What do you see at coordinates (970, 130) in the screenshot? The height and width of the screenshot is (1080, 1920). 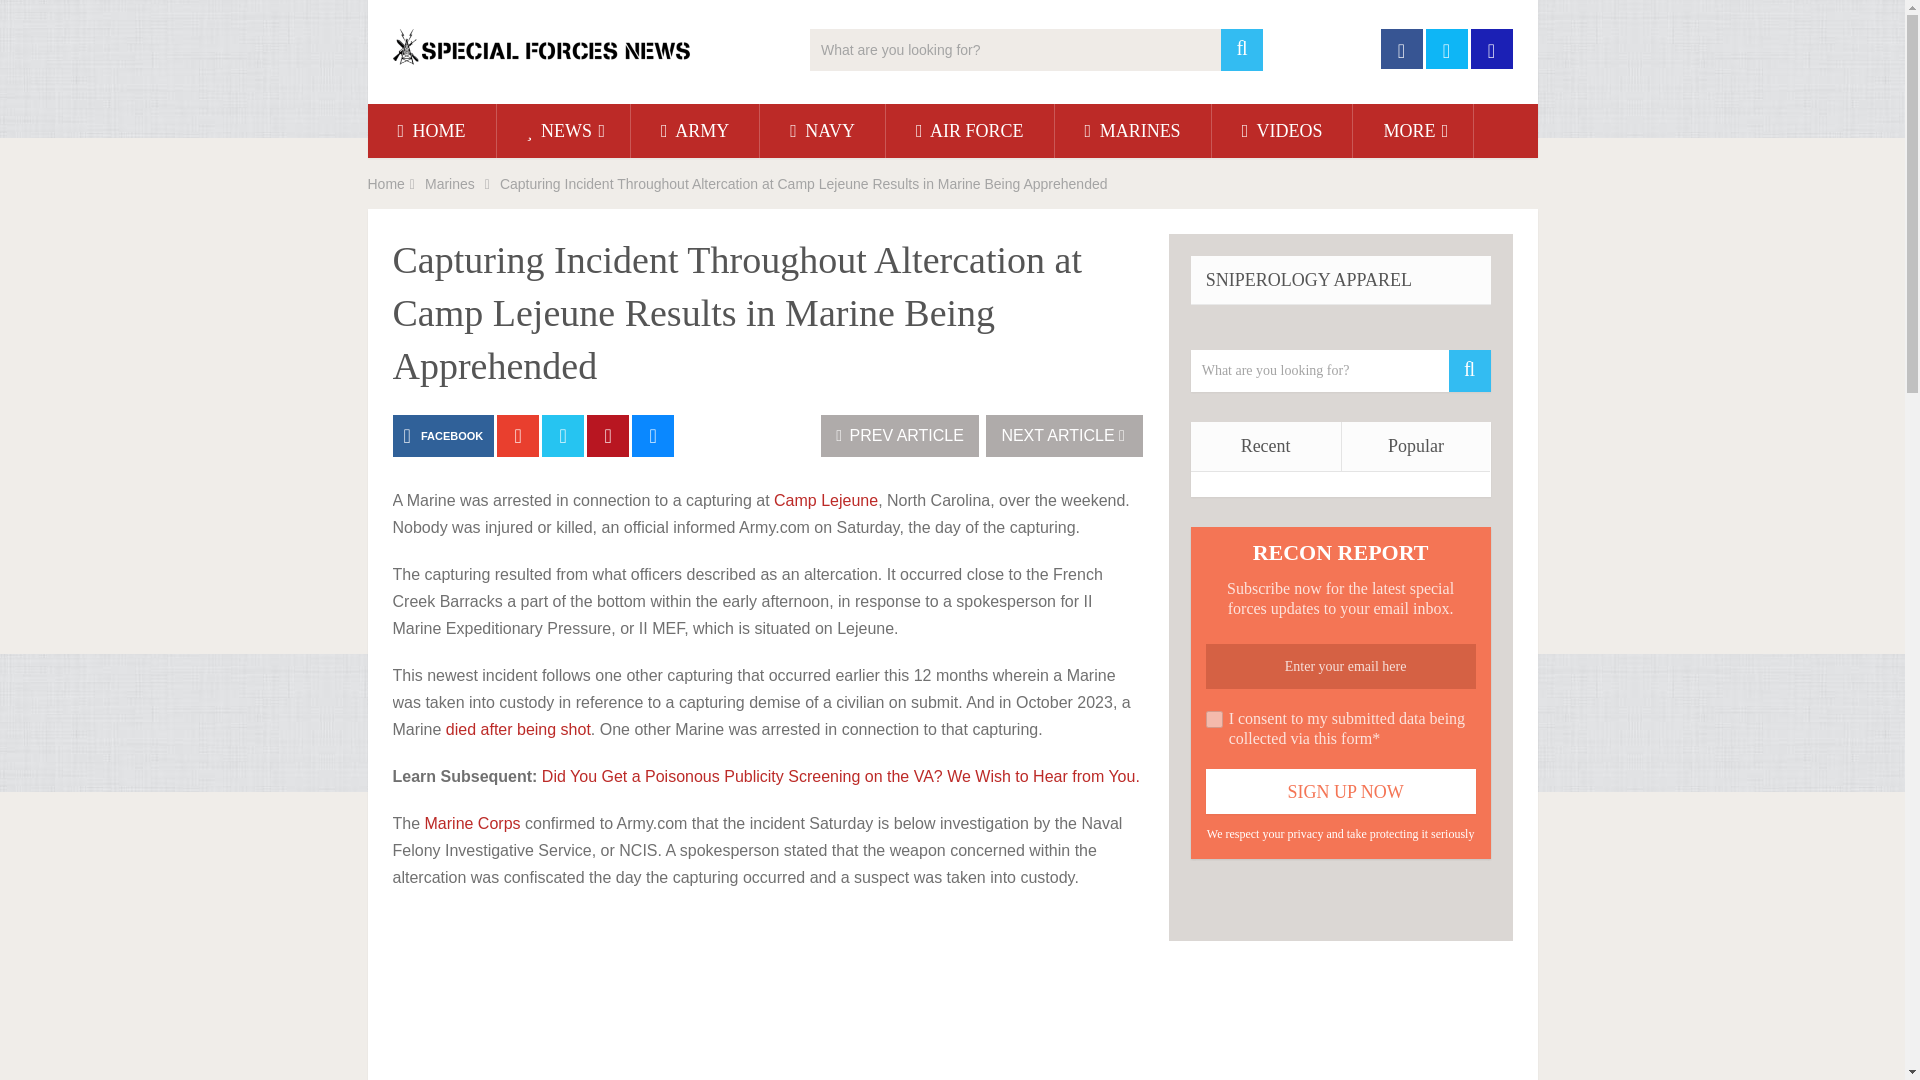 I see `AIR FORCE` at bounding box center [970, 130].